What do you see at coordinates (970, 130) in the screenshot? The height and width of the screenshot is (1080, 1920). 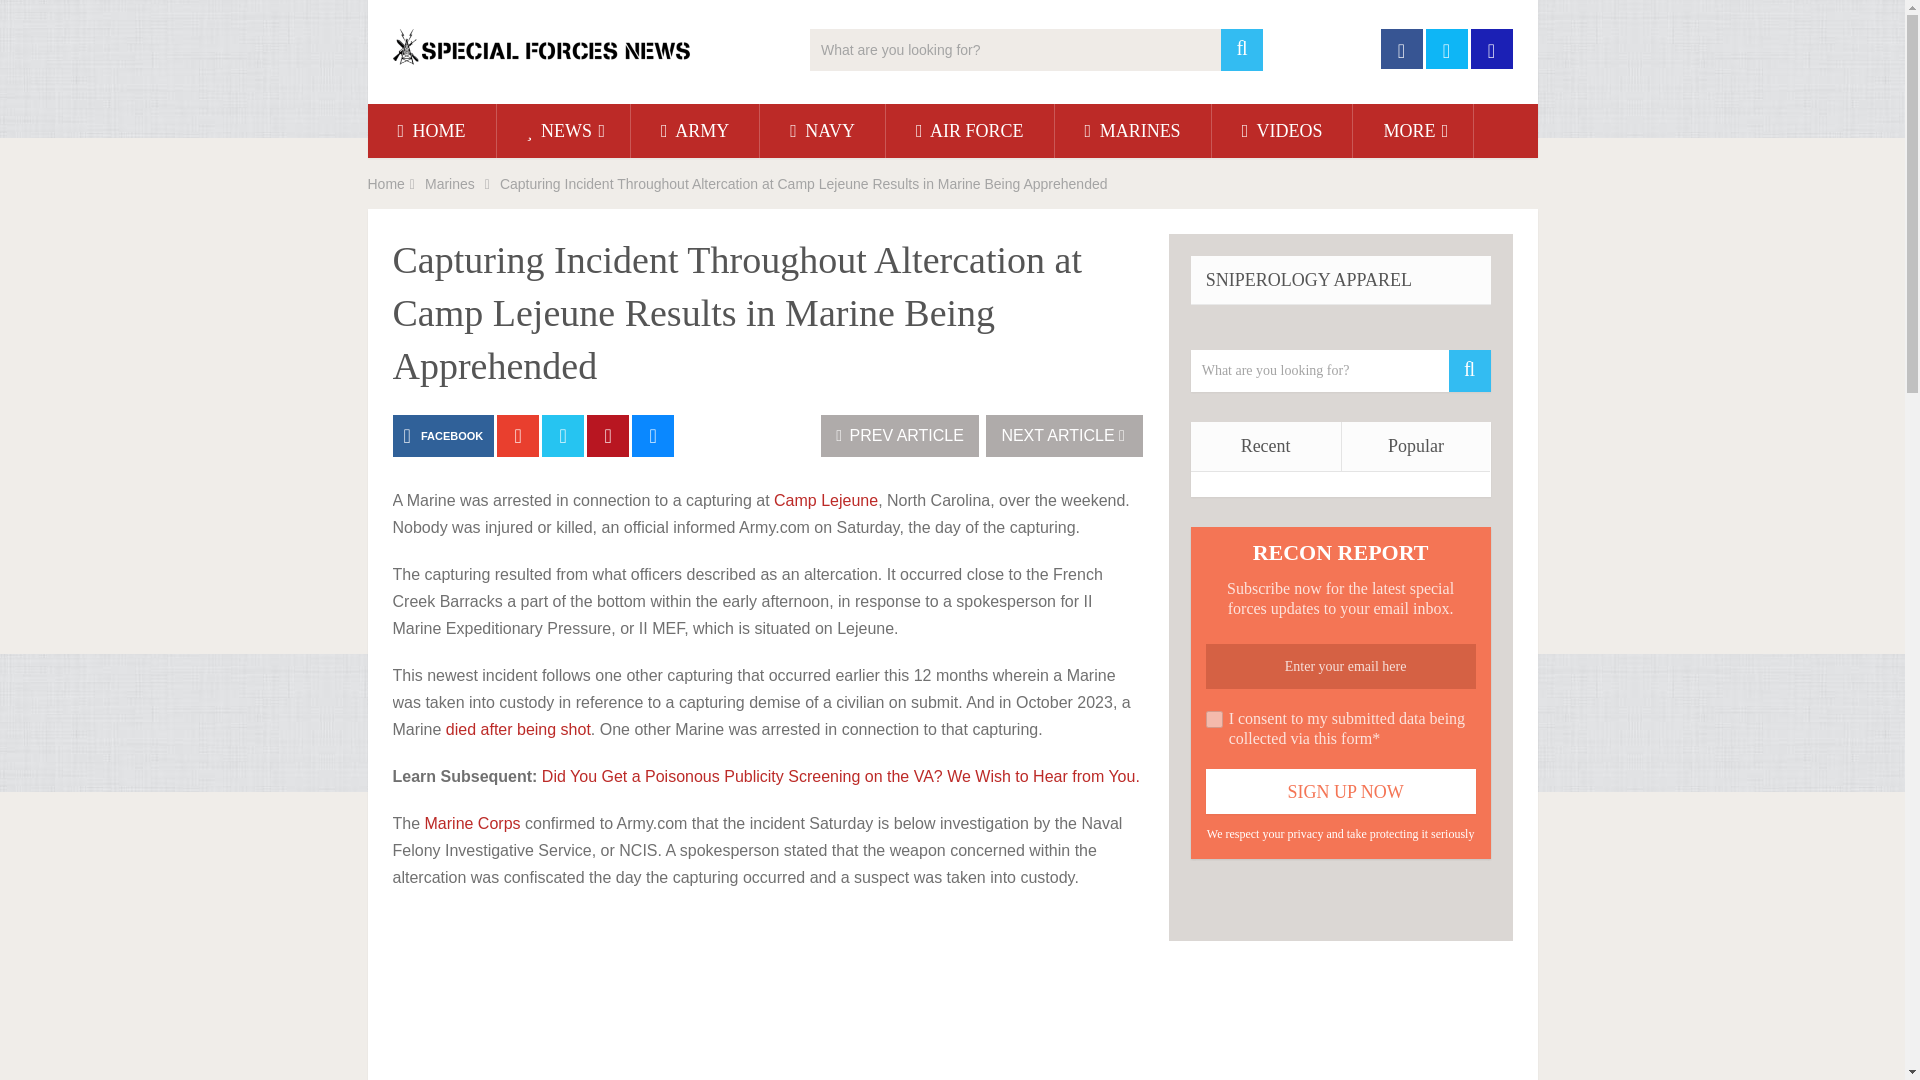 I see `AIR FORCE` at bounding box center [970, 130].